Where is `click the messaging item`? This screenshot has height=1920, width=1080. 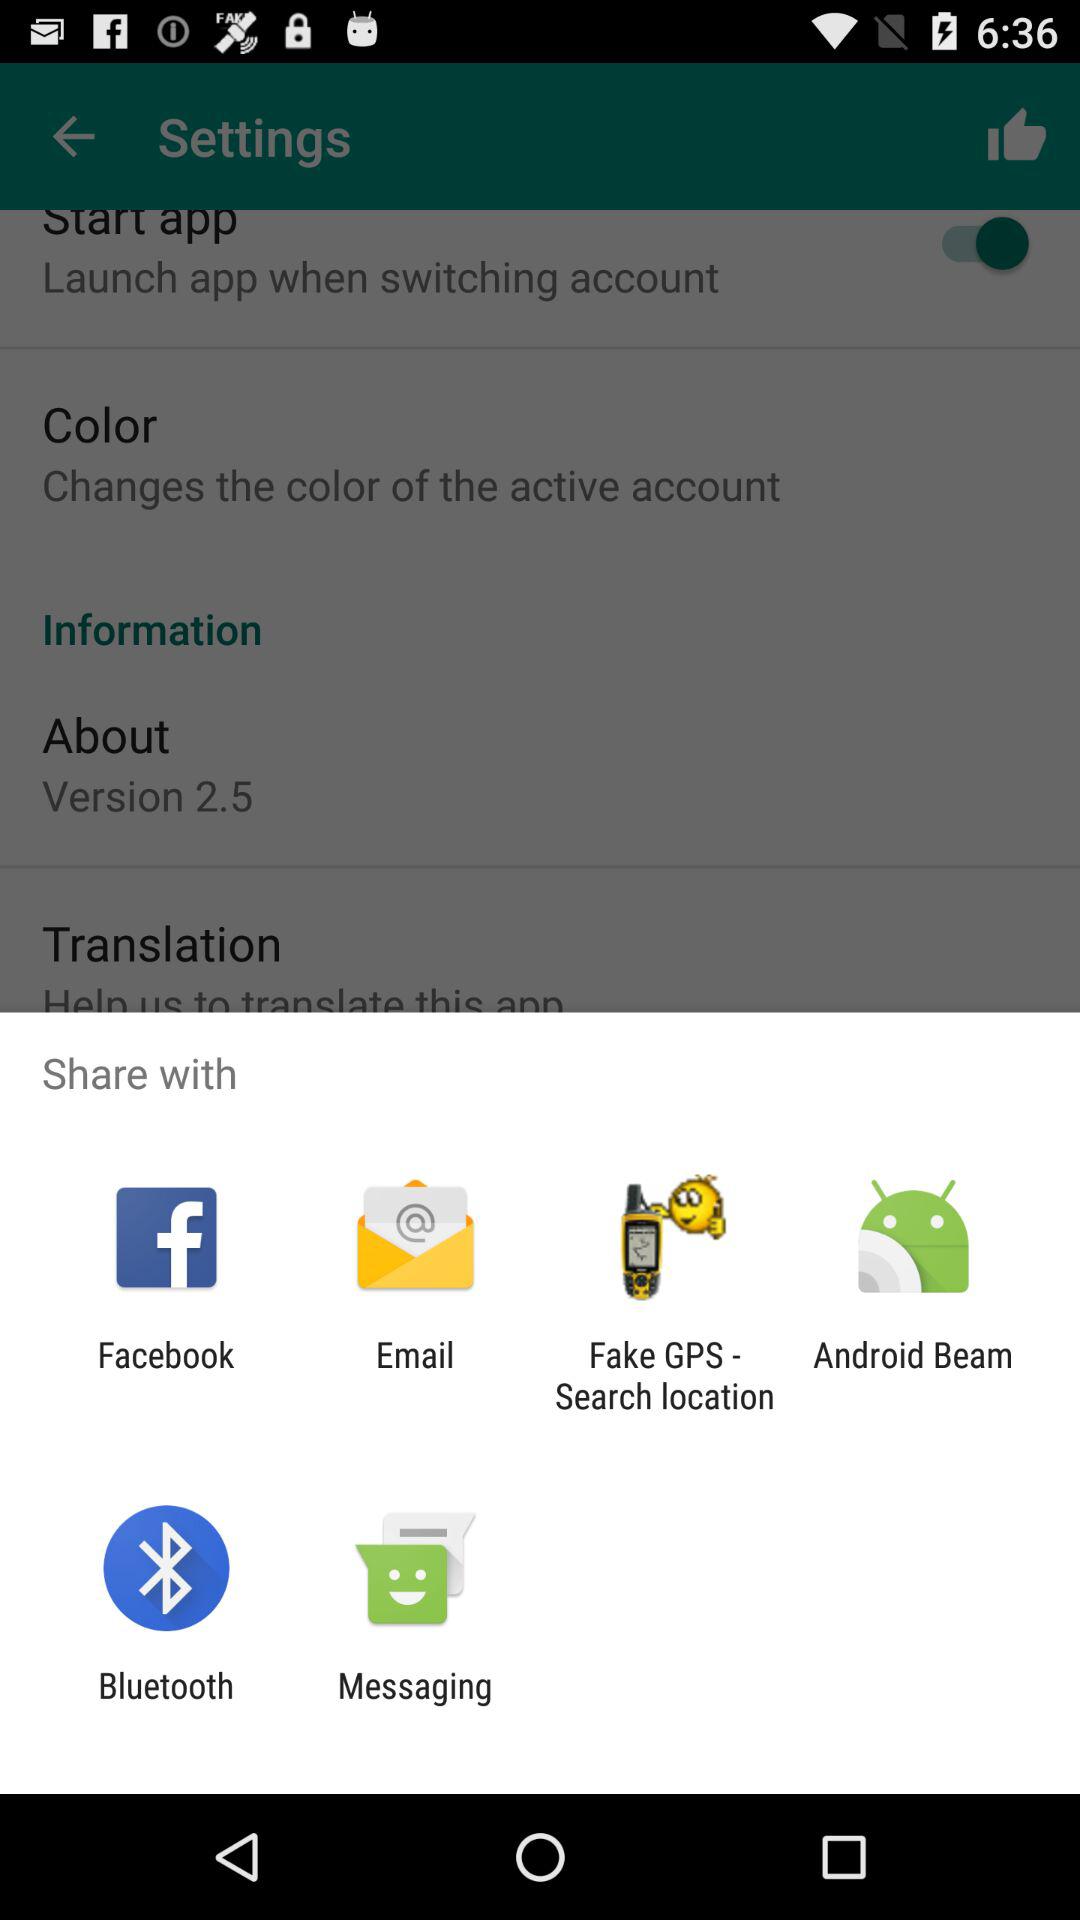
click the messaging item is located at coordinates (414, 1706).